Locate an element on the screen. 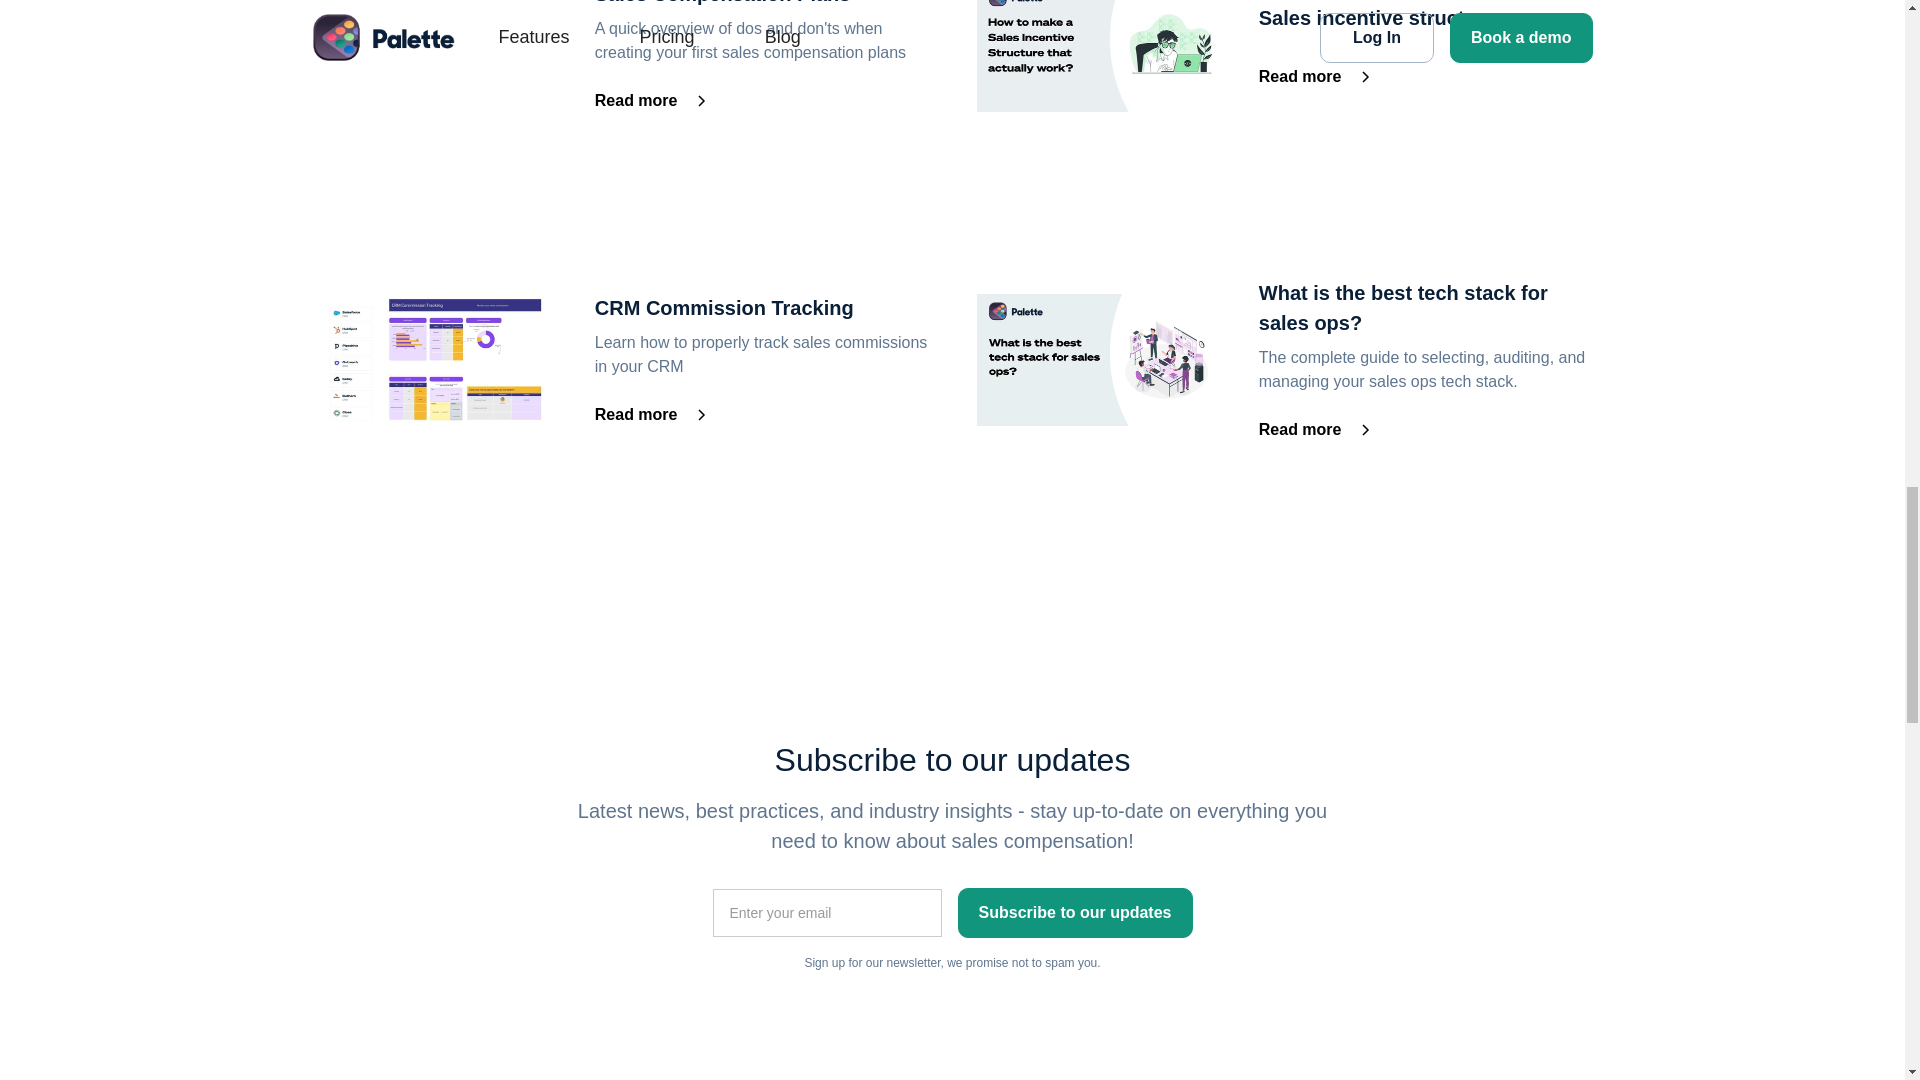  Read more is located at coordinates (1316, 76).